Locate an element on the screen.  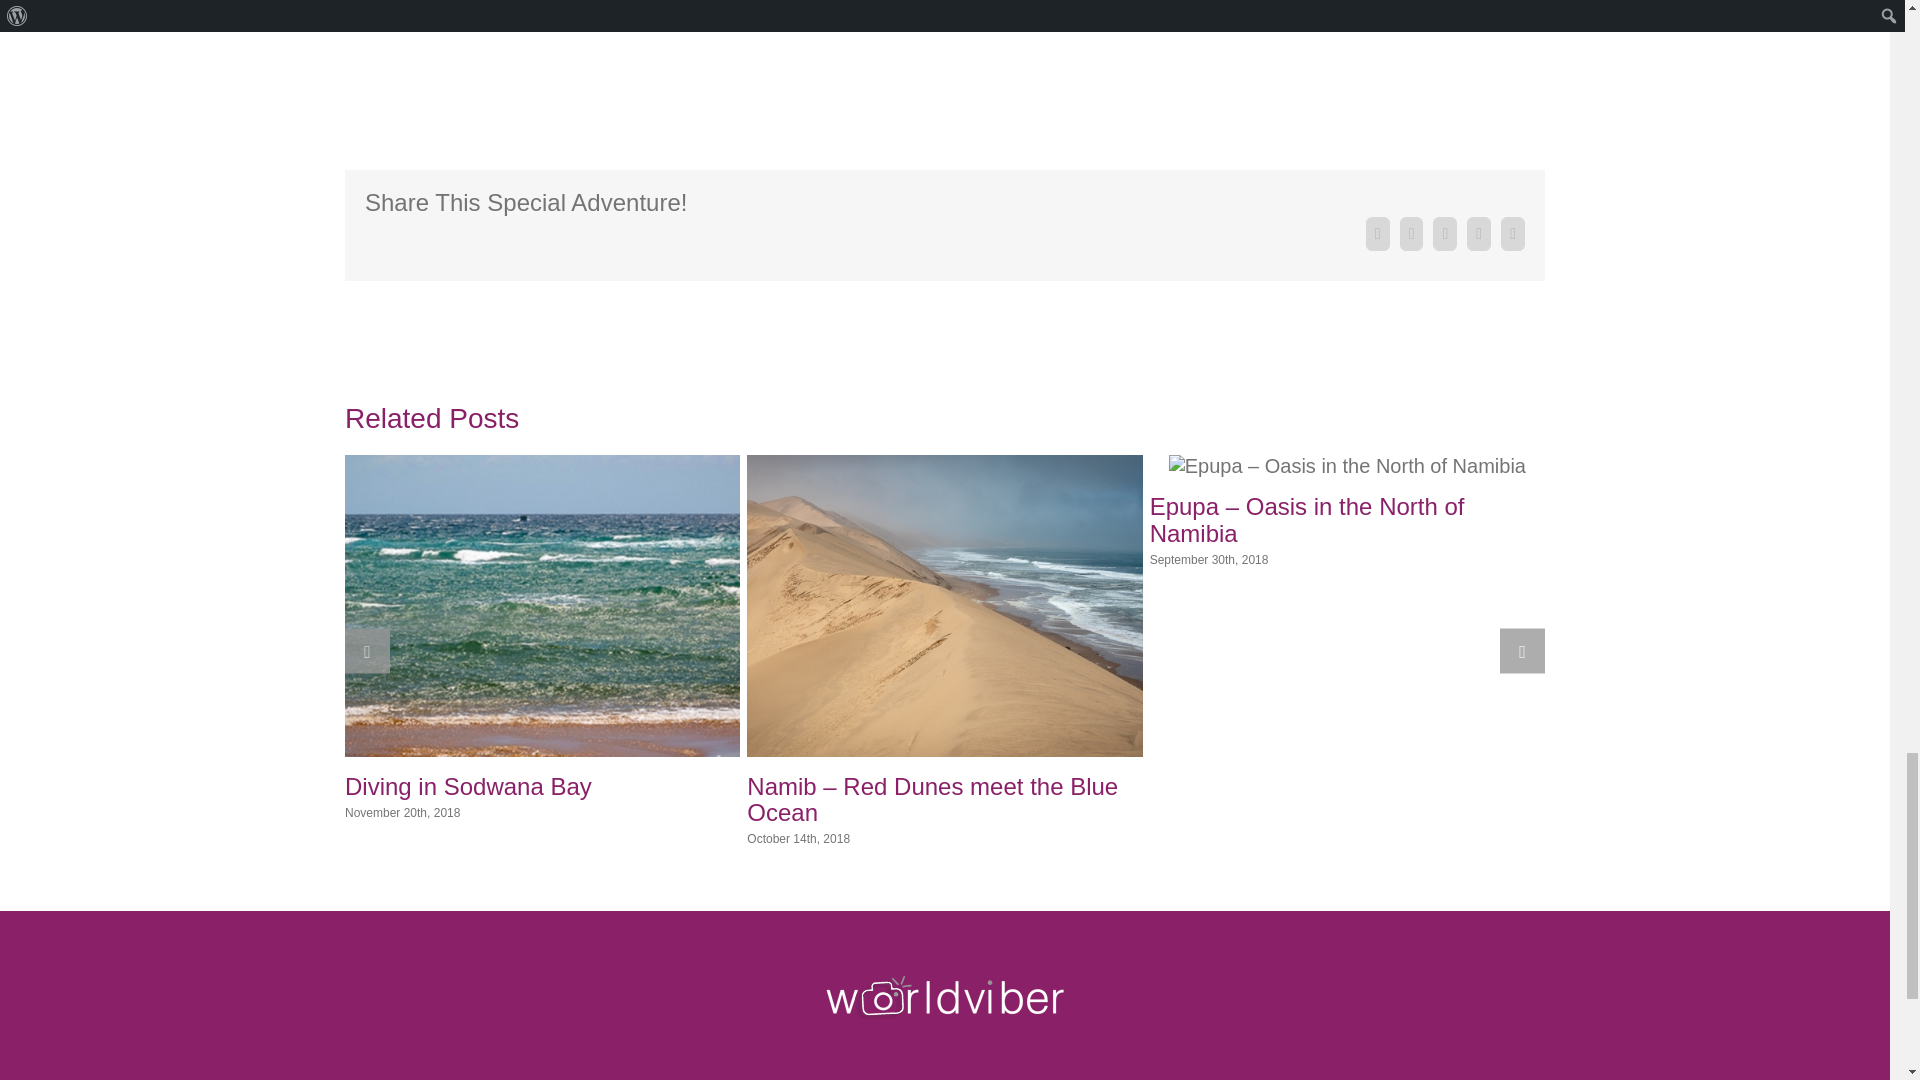
Red Sea diving tour 2019 is located at coordinates (945, 30).